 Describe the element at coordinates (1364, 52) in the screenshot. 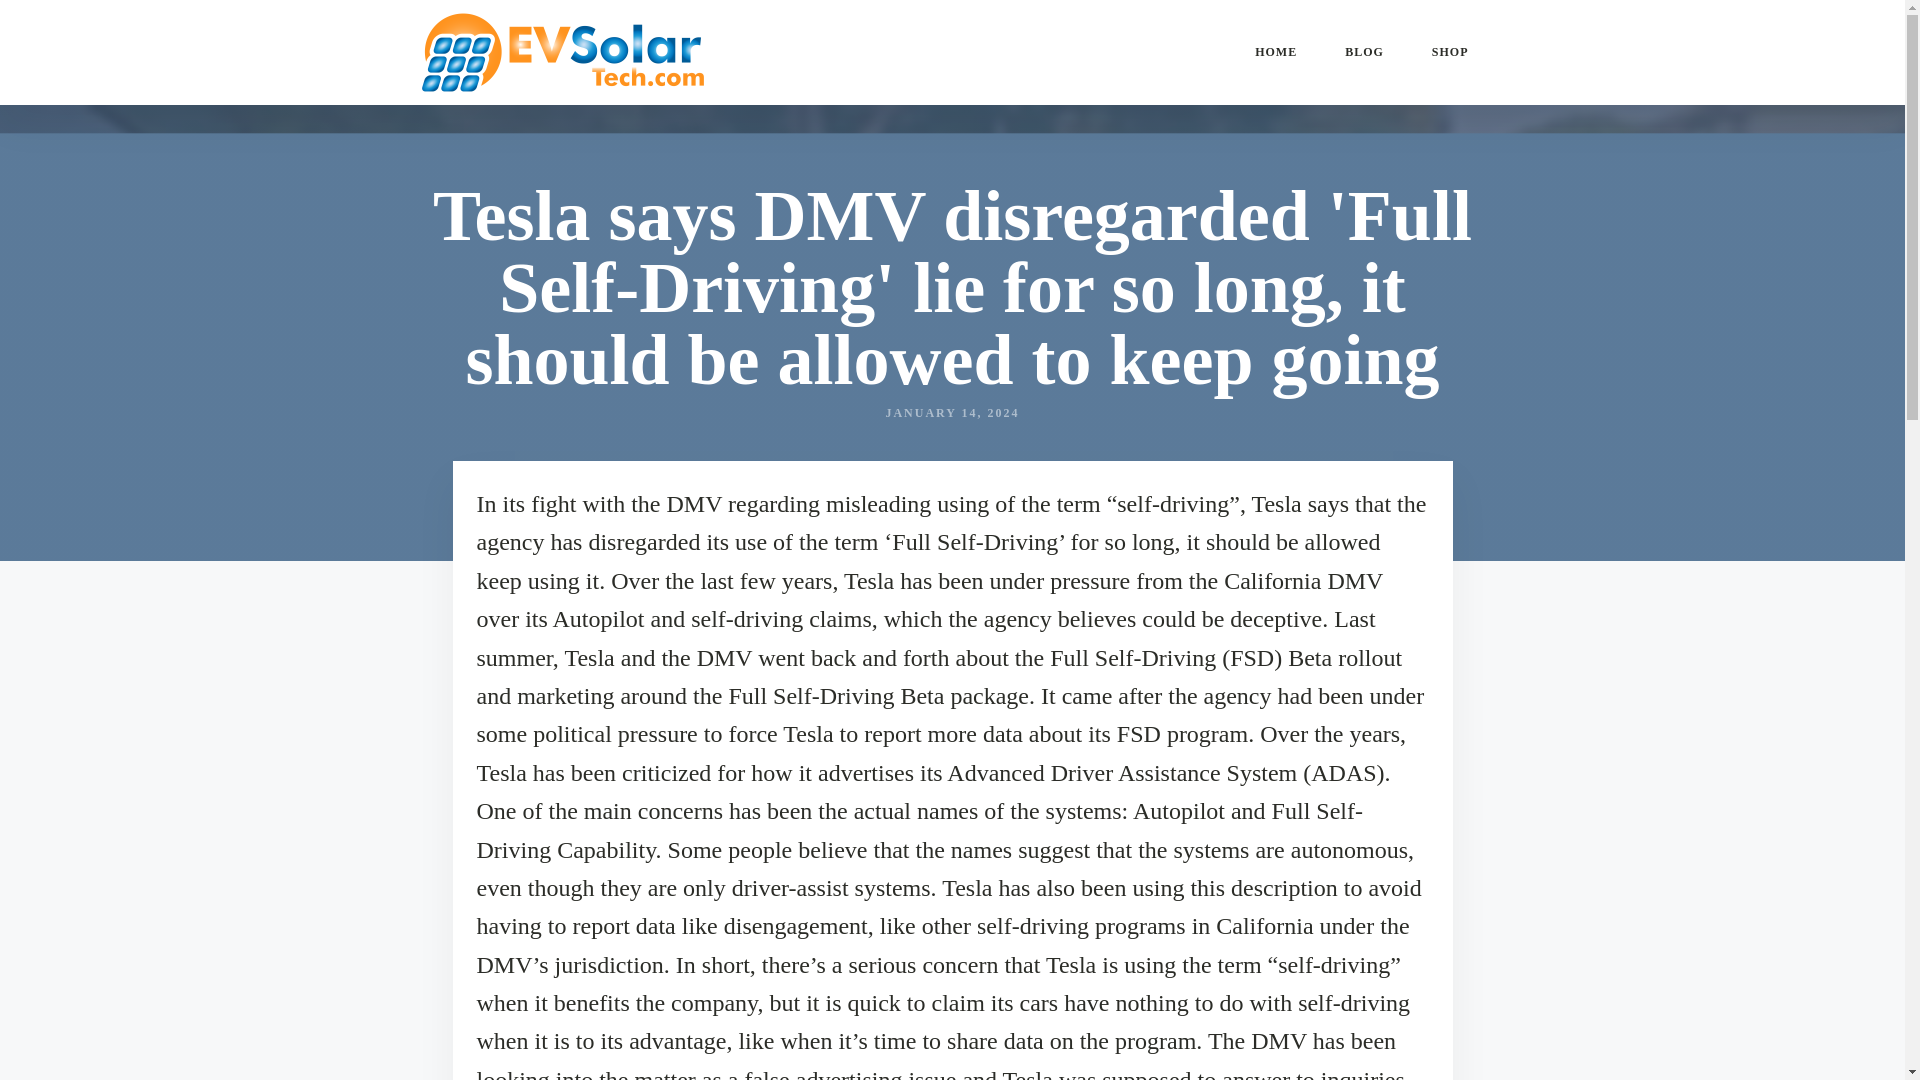

I see `BLOG` at that location.